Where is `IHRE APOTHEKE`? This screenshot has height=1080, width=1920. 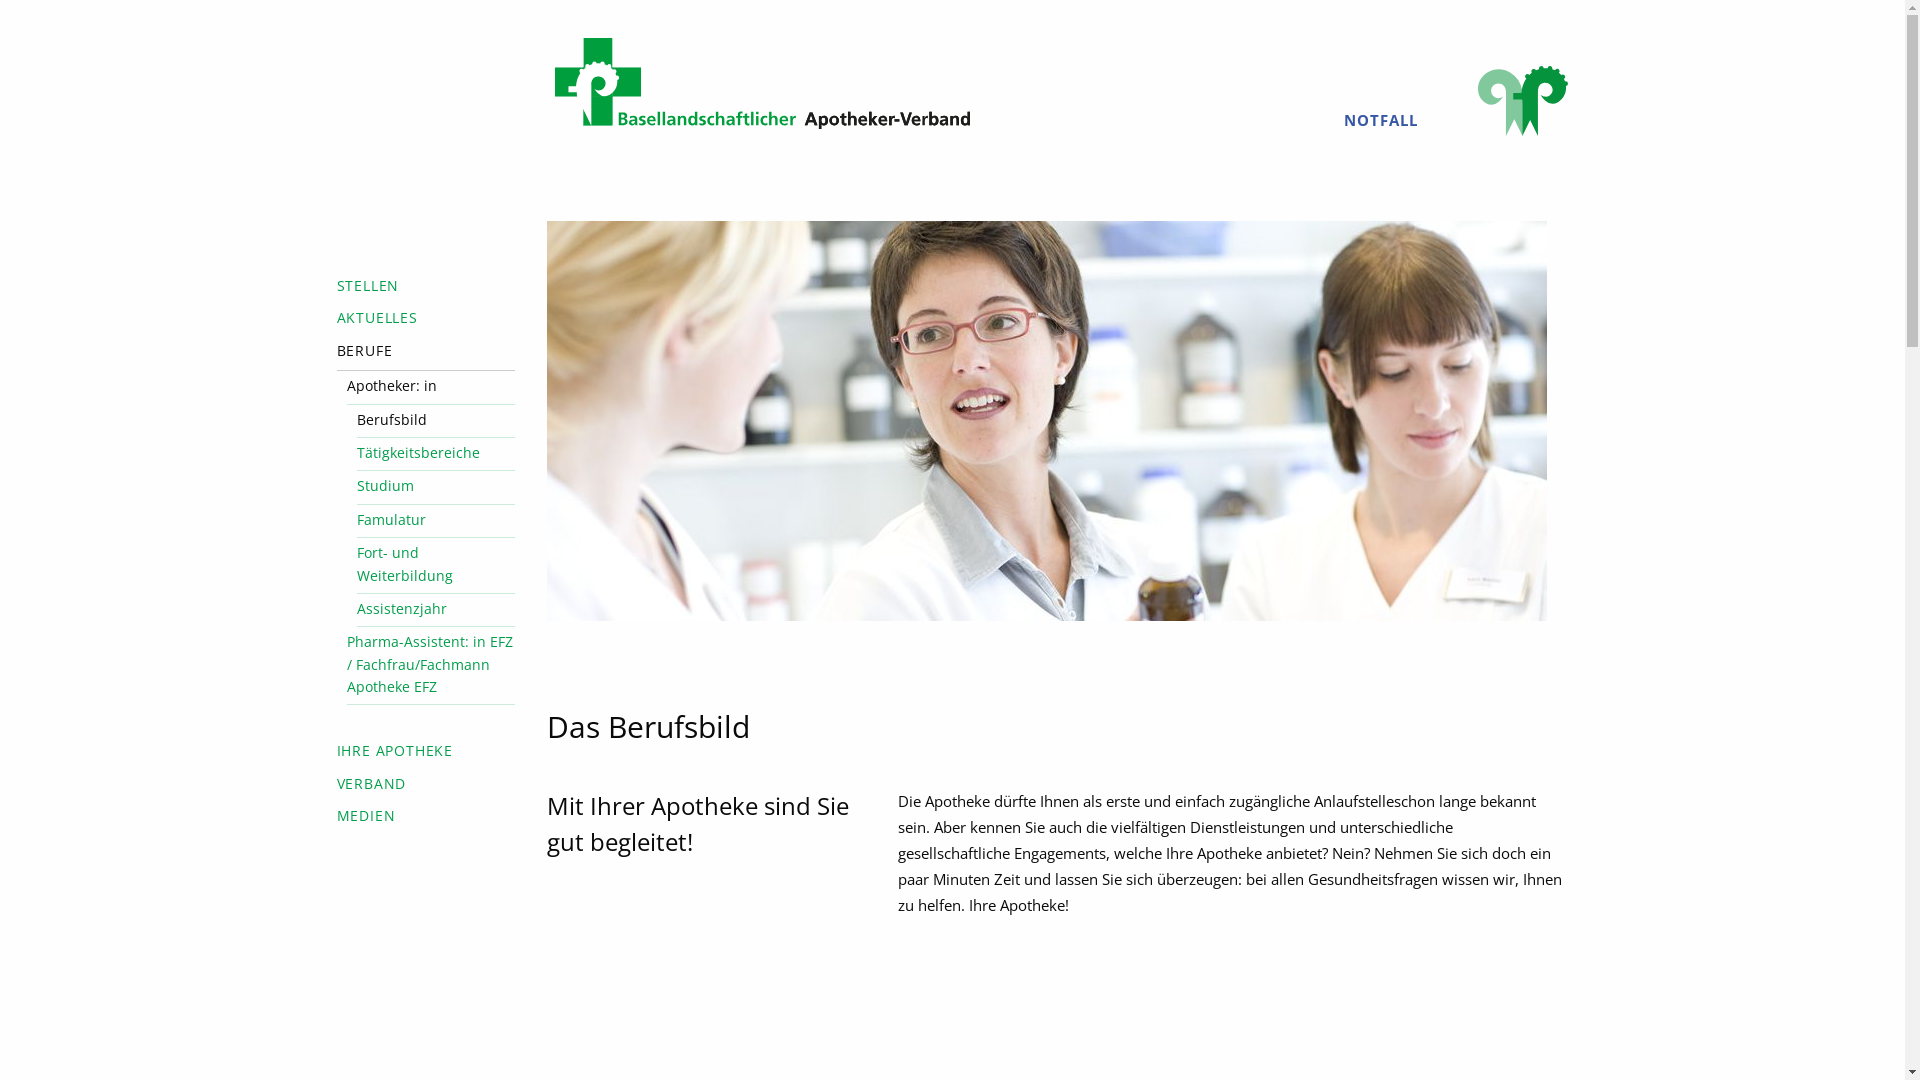
IHRE APOTHEKE is located at coordinates (426, 754).